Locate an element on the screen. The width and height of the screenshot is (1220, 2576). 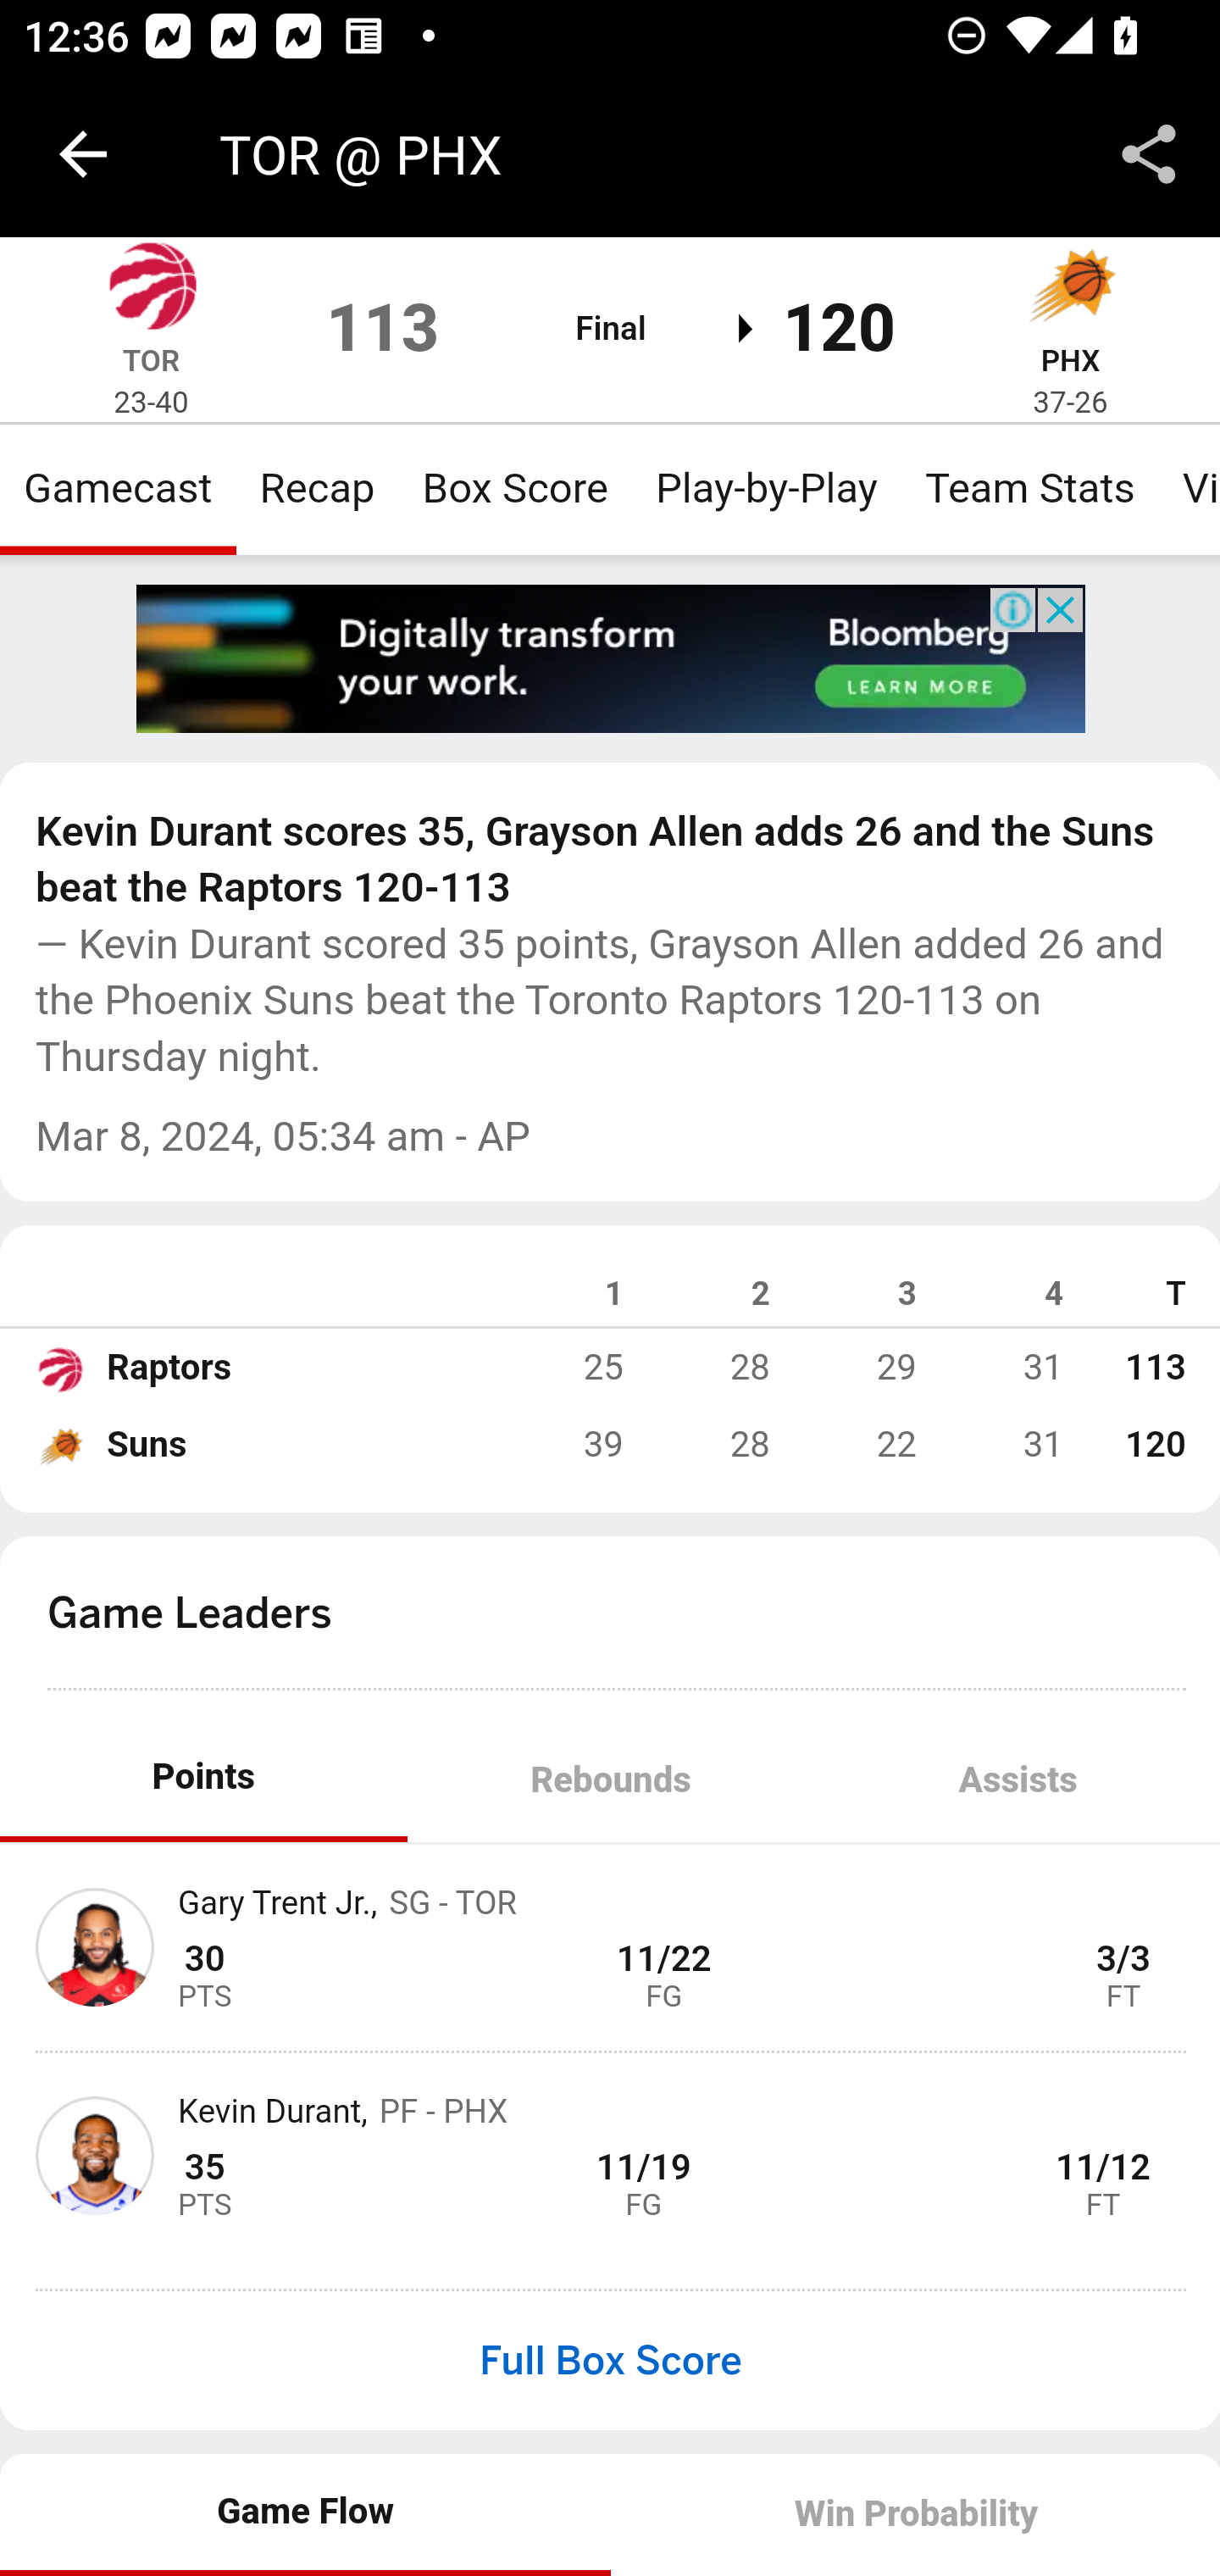
Toronto Raptors is located at coordinates (151, 286).